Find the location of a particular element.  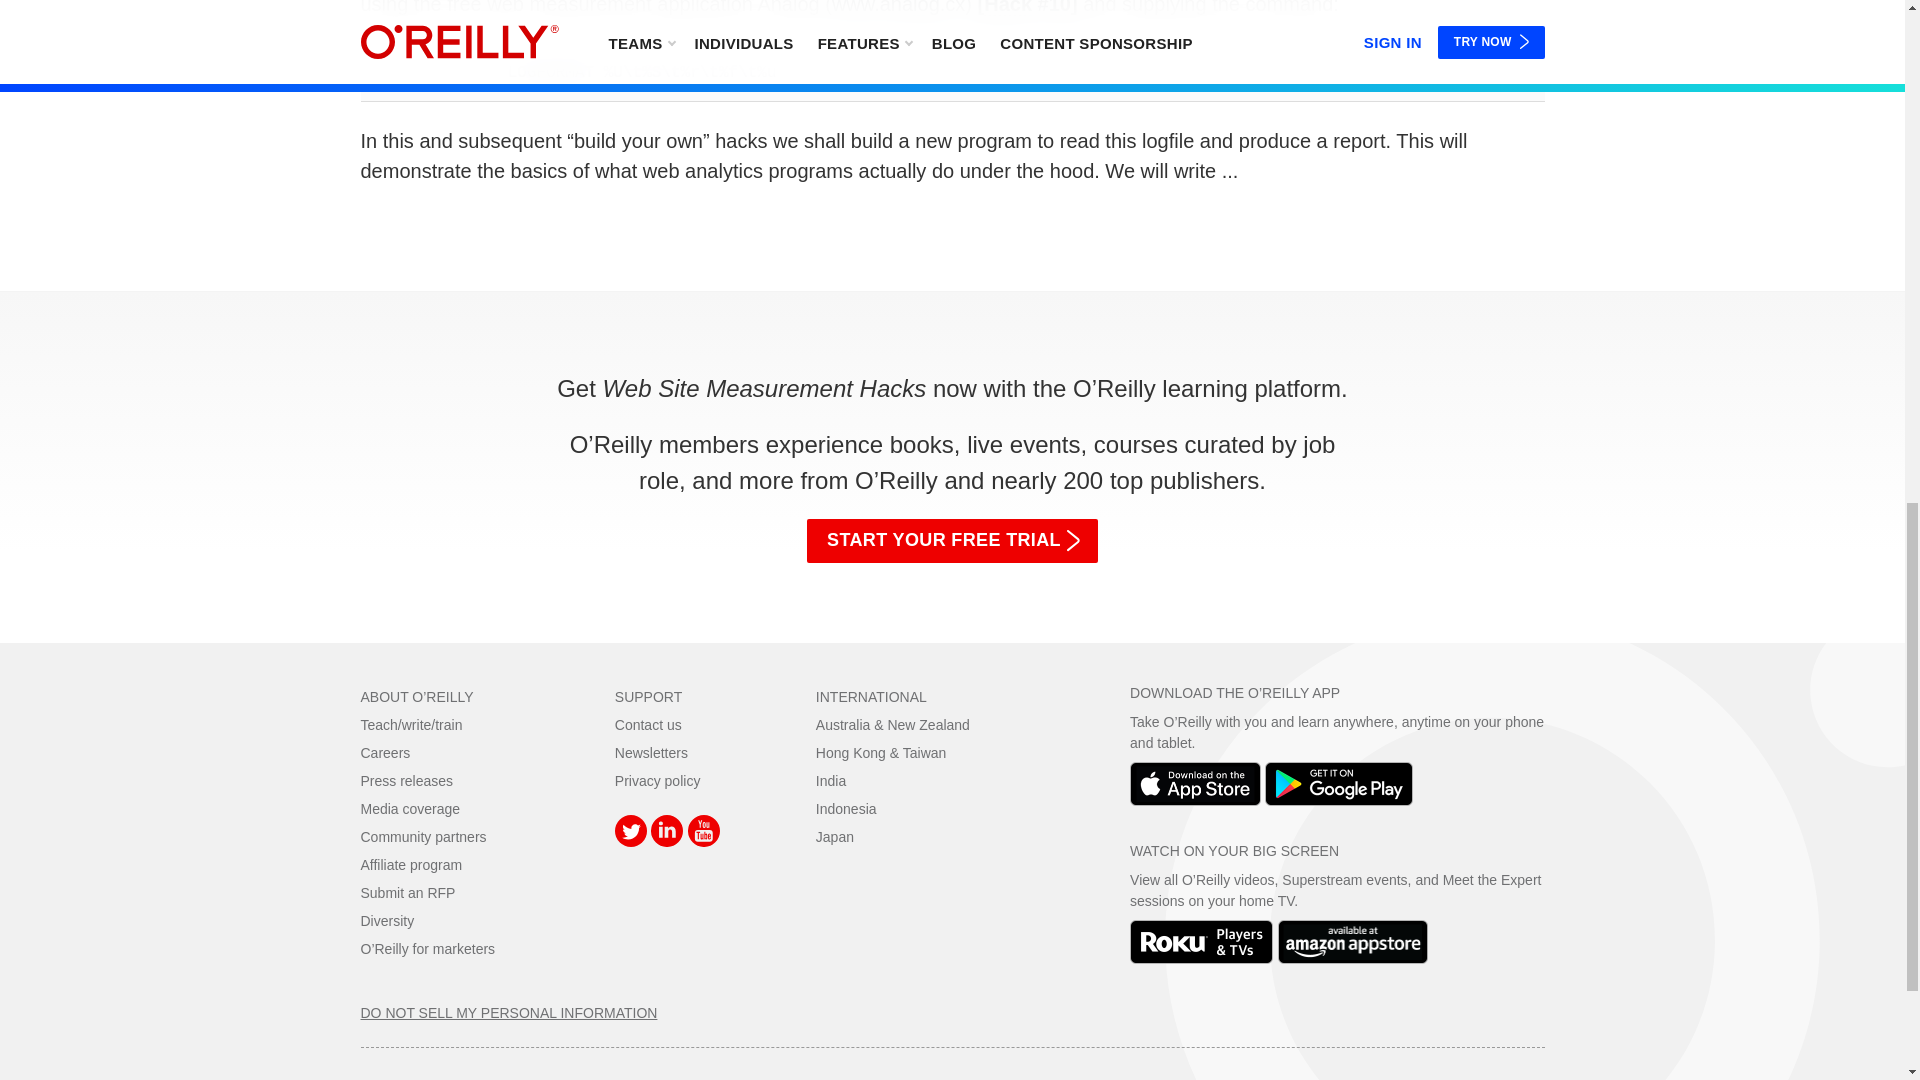

Affiliate program is located at coordinates (411, 864).